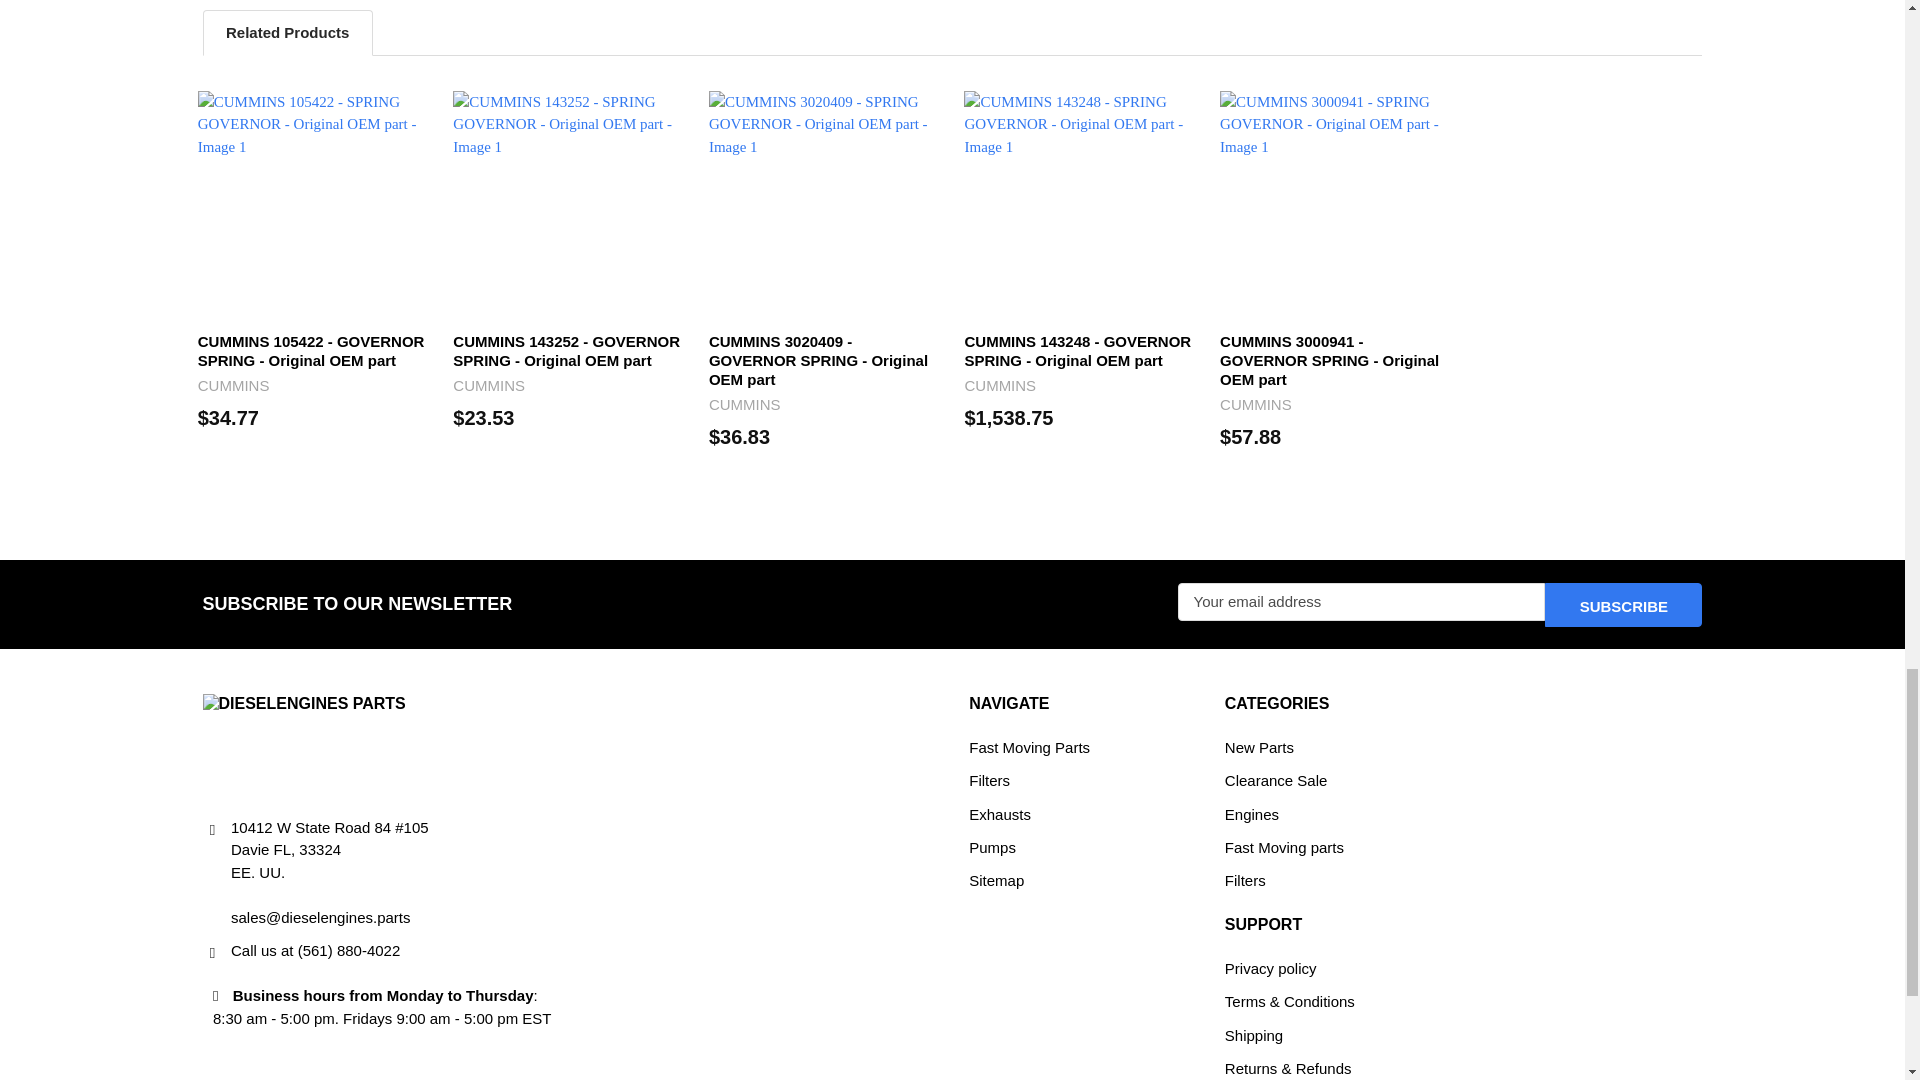 The width and height of the screenshot is (1920, 1080). What do you see at coordinates (1623, 605) in the screenshot?
I see `Subscribe` at bounding box center [1623, 605].